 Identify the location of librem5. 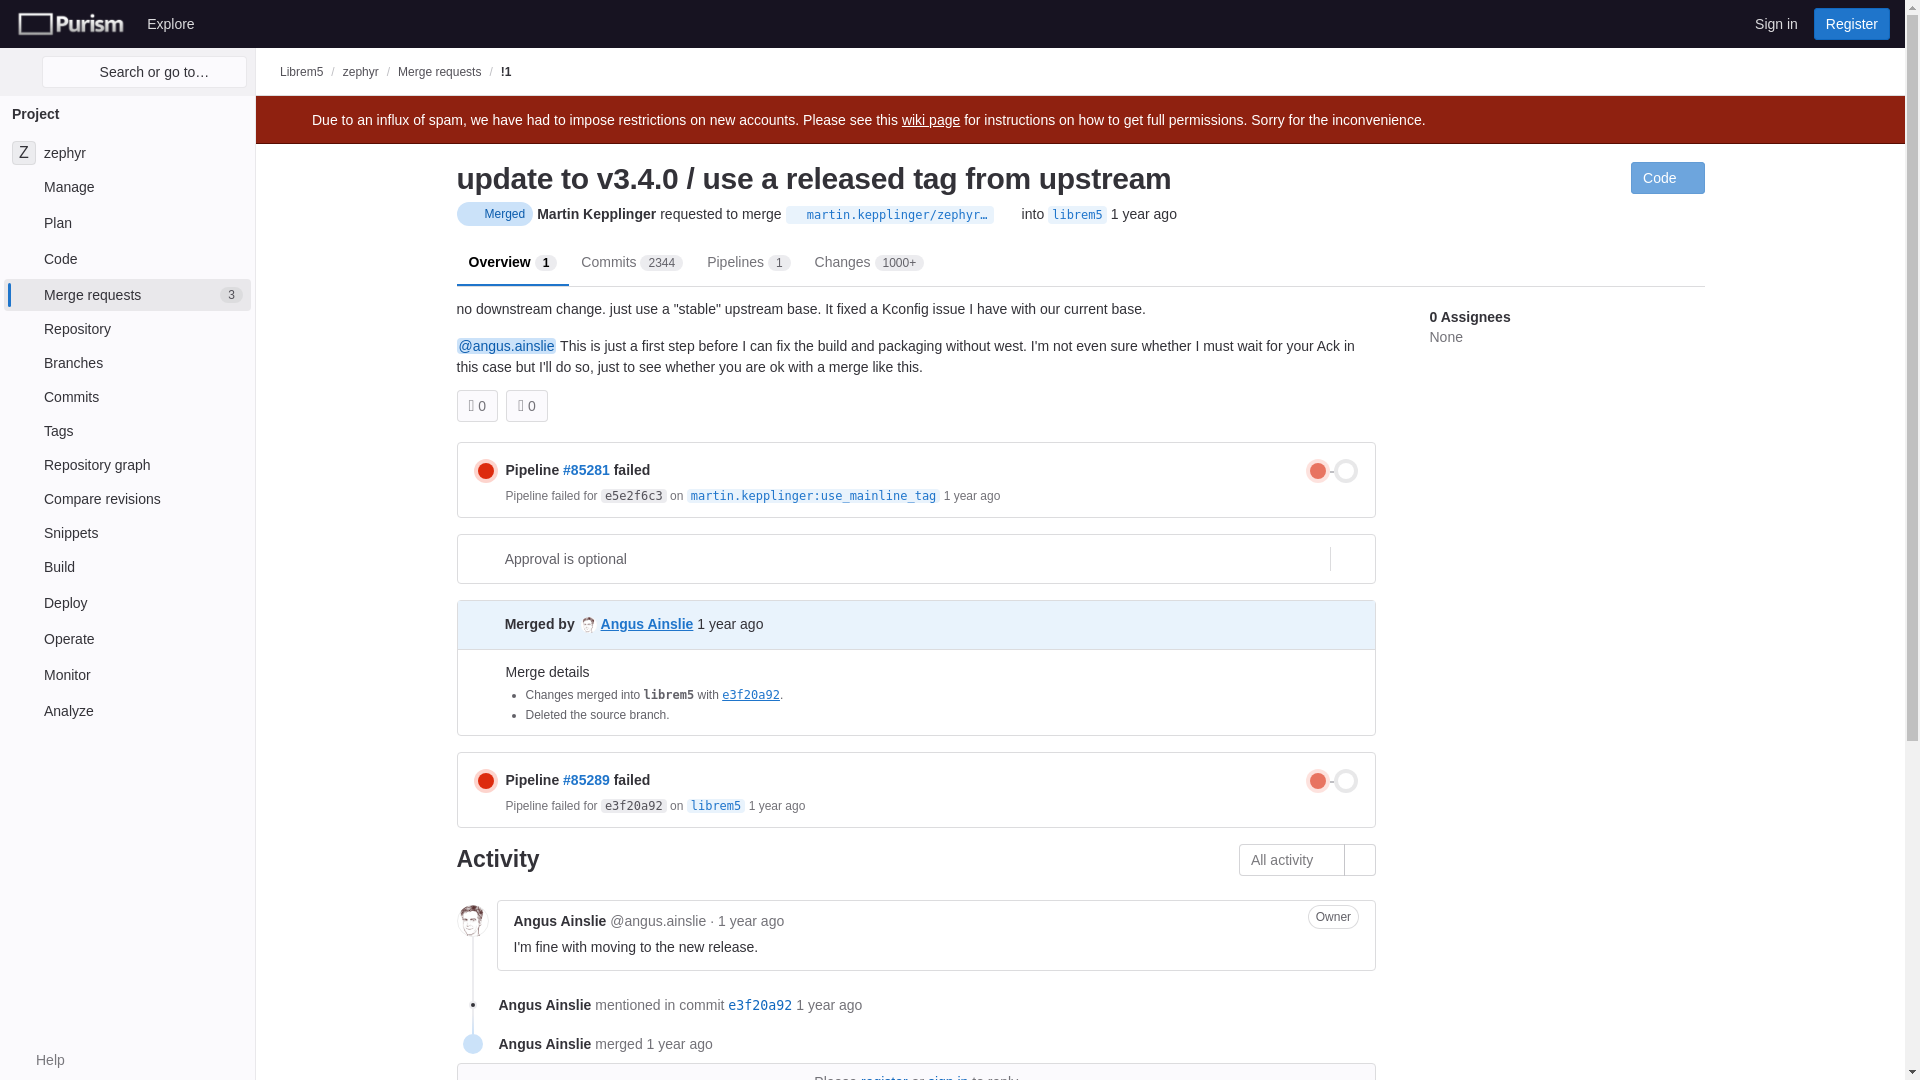
(1078, 214).